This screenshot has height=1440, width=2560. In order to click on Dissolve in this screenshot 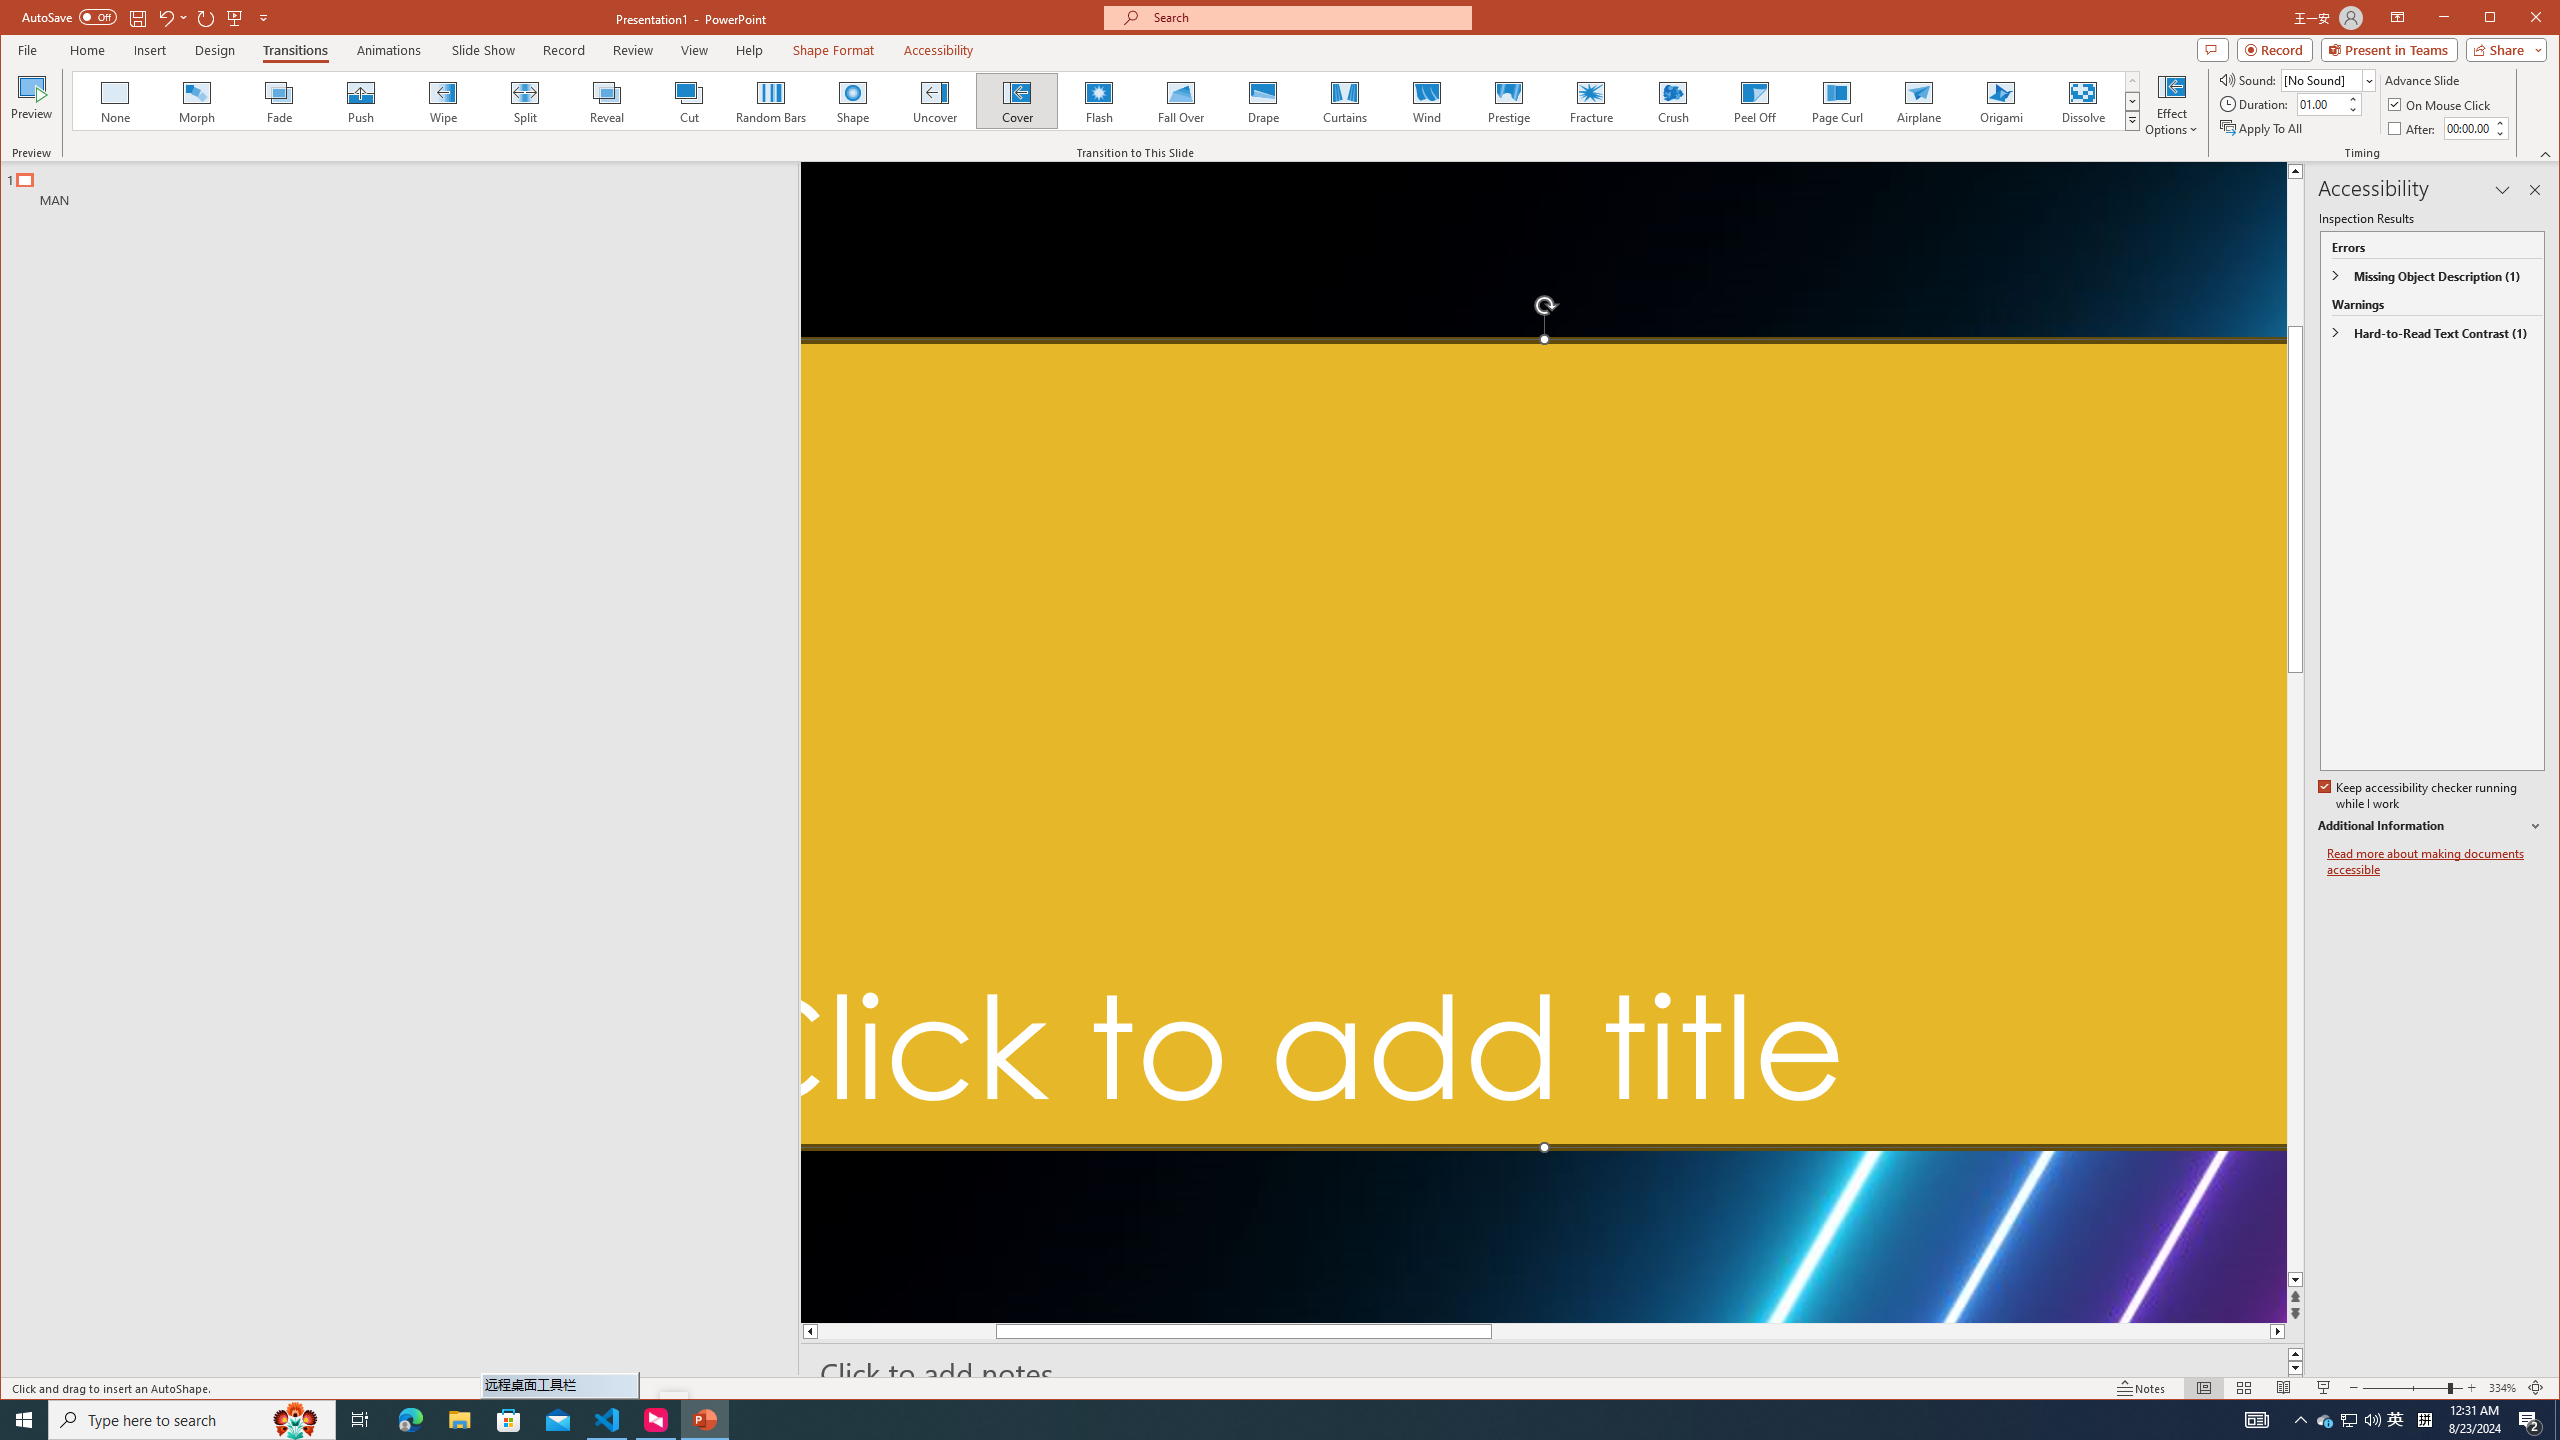, I will do `click(2083, 101)`.